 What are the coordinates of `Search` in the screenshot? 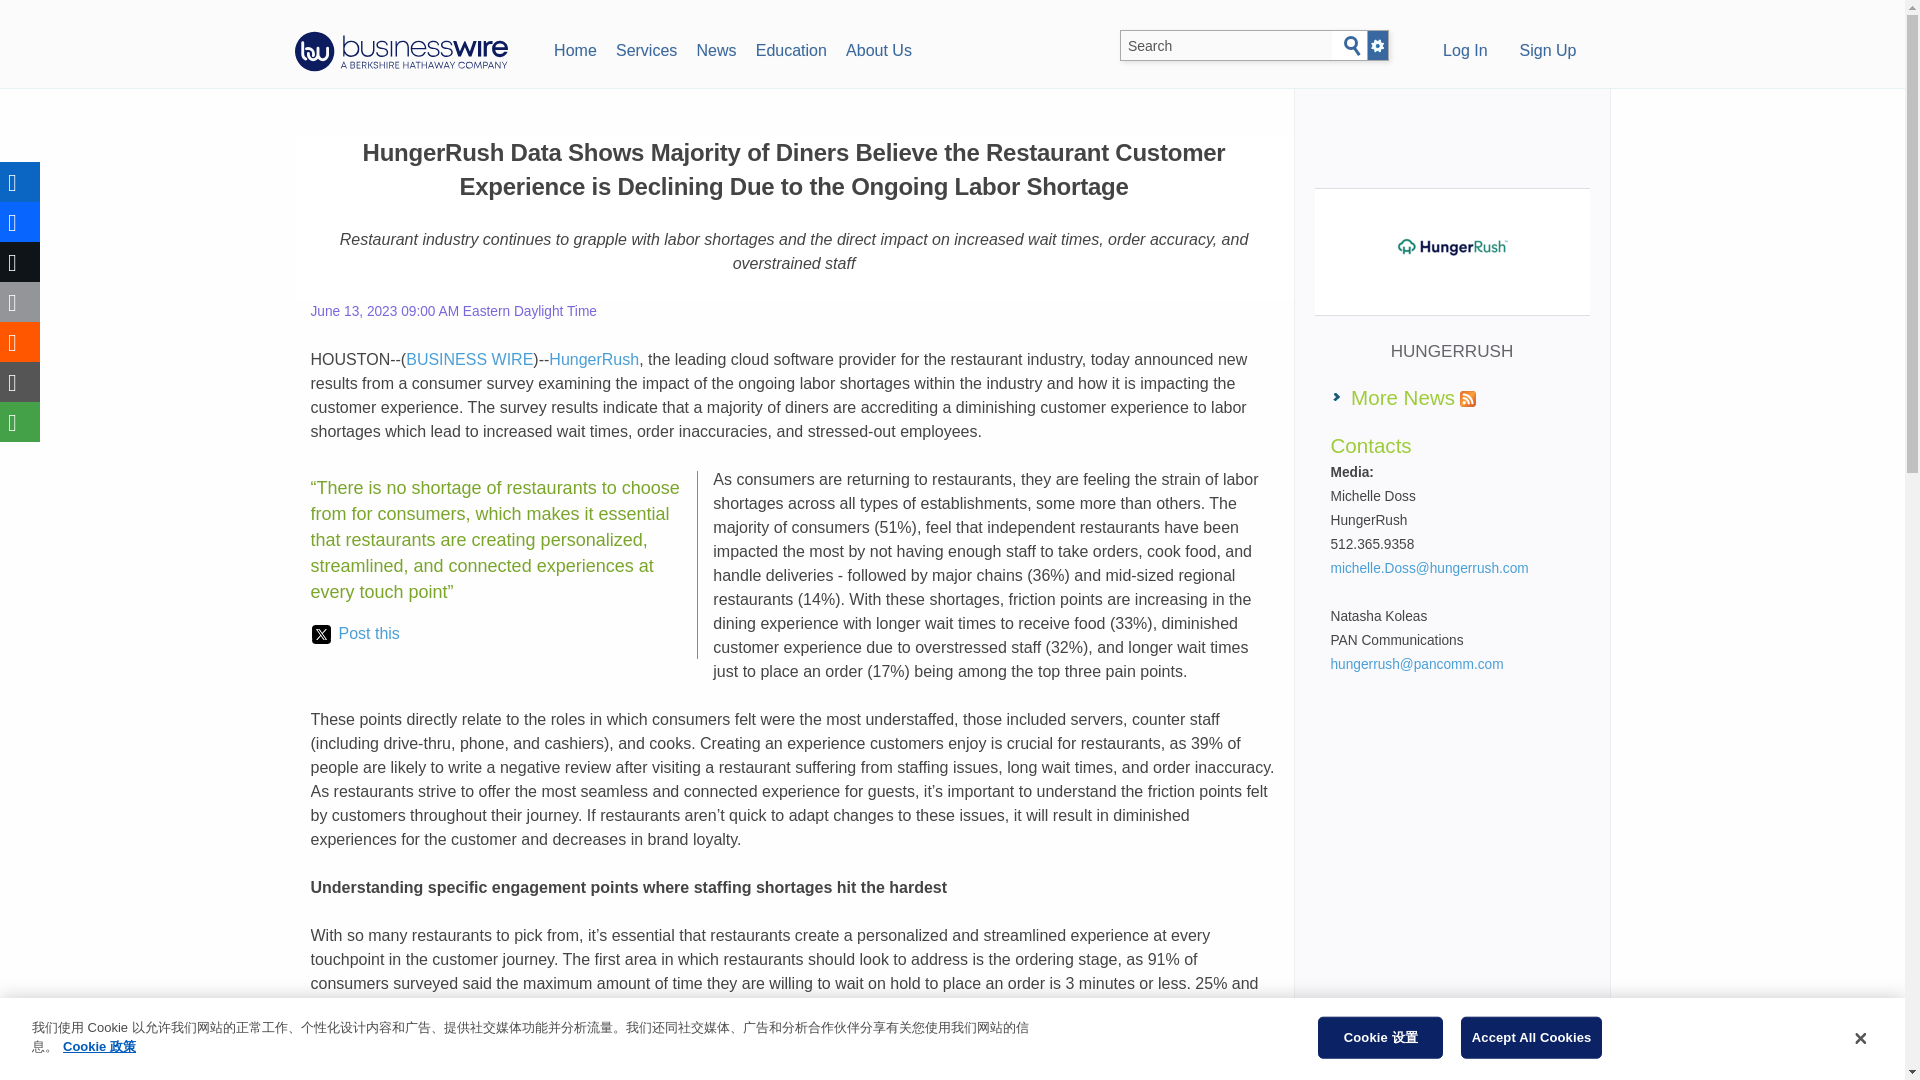 It's located at (1352, 46).